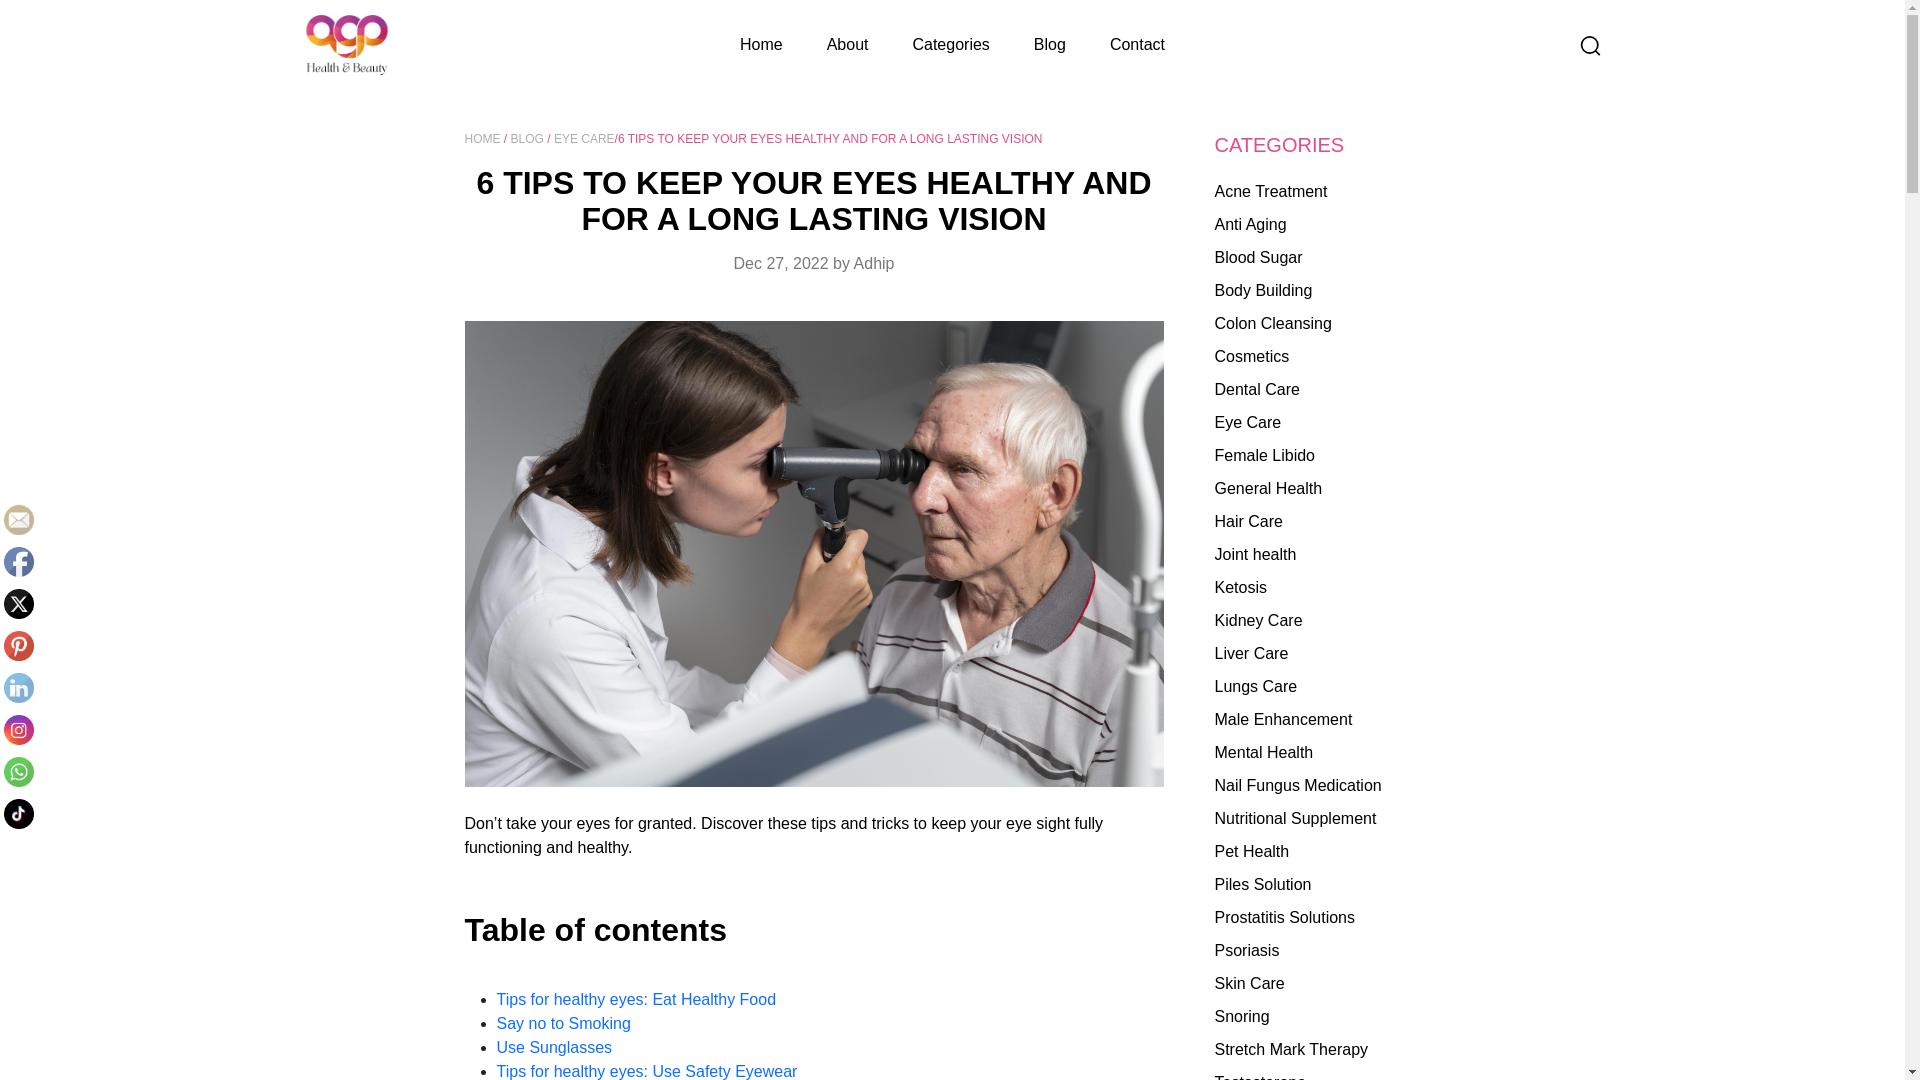  Describe the element at coordinates (562, 1024) in the screenshot. I see `Say no to Smoking` at that location.